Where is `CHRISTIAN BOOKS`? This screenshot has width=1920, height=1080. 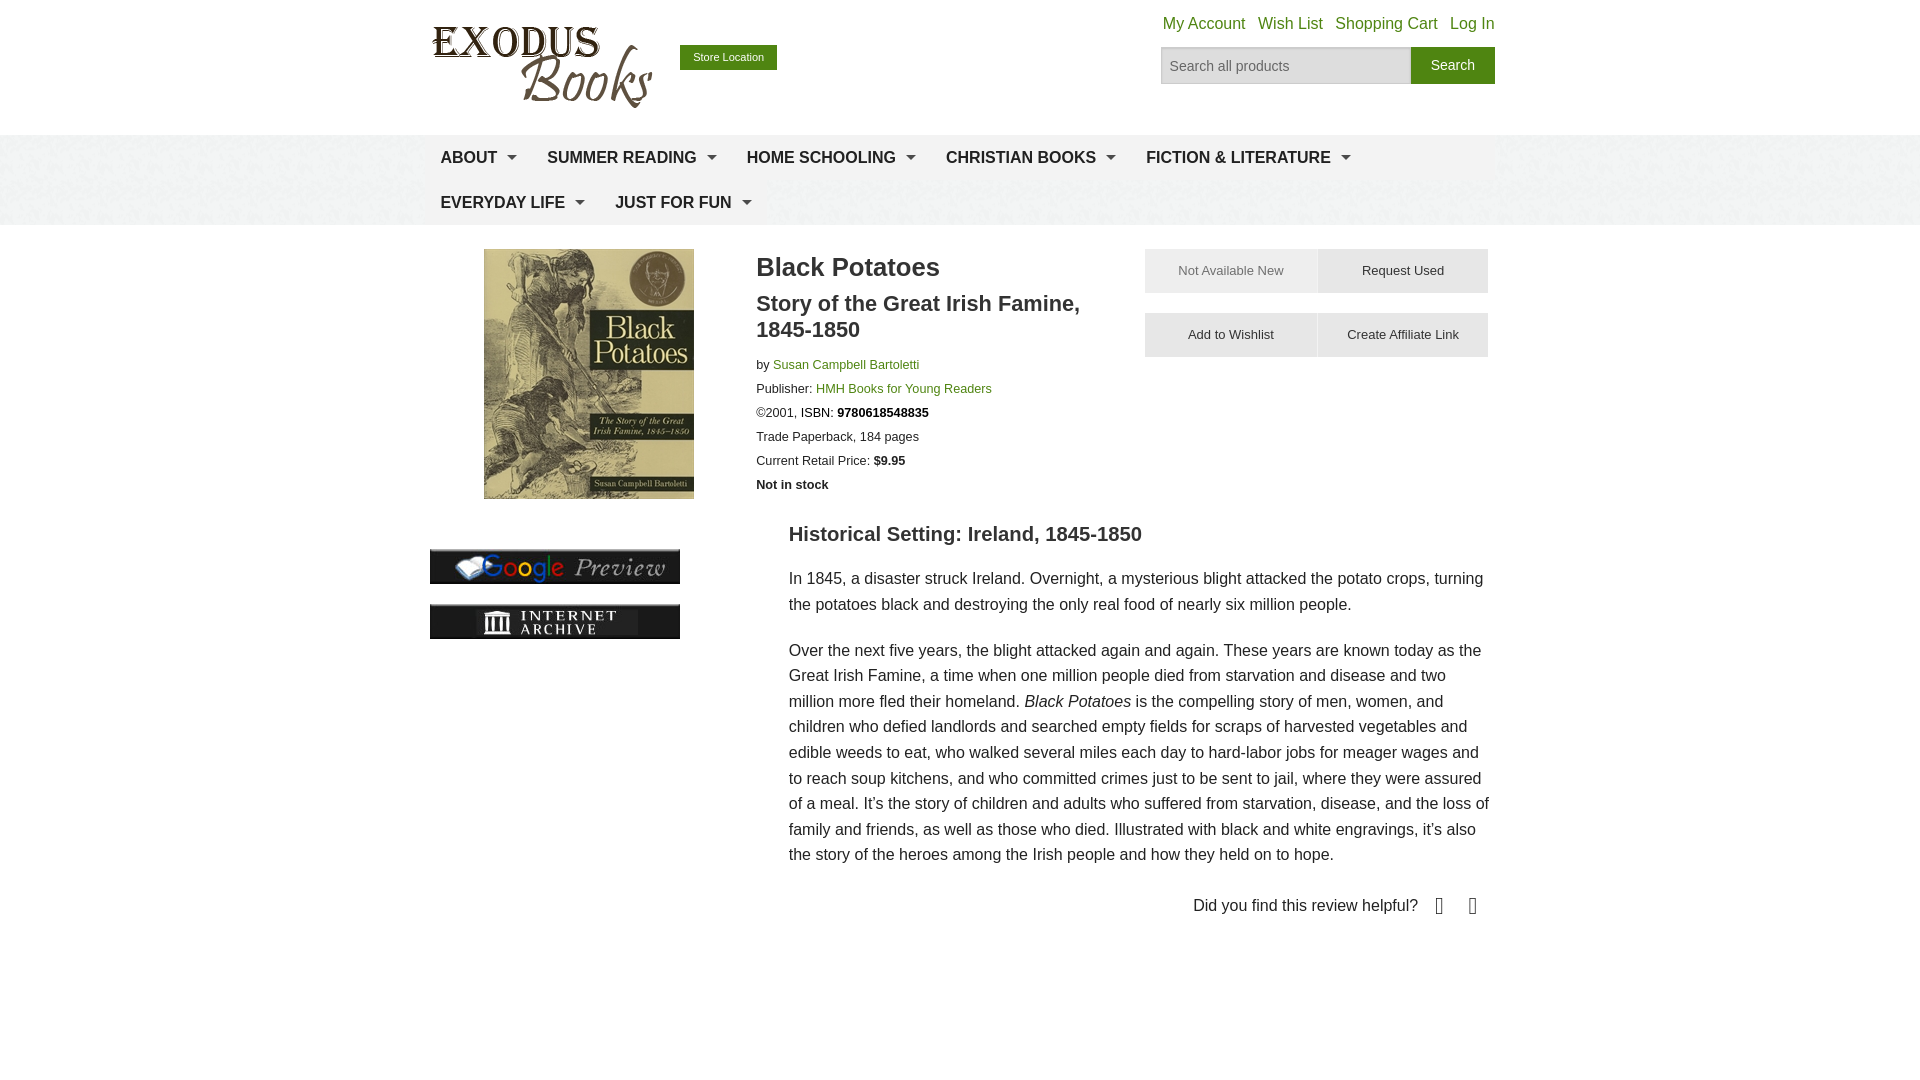
CHRISTIAN BOOKS is located at coordinates (1030, 158).